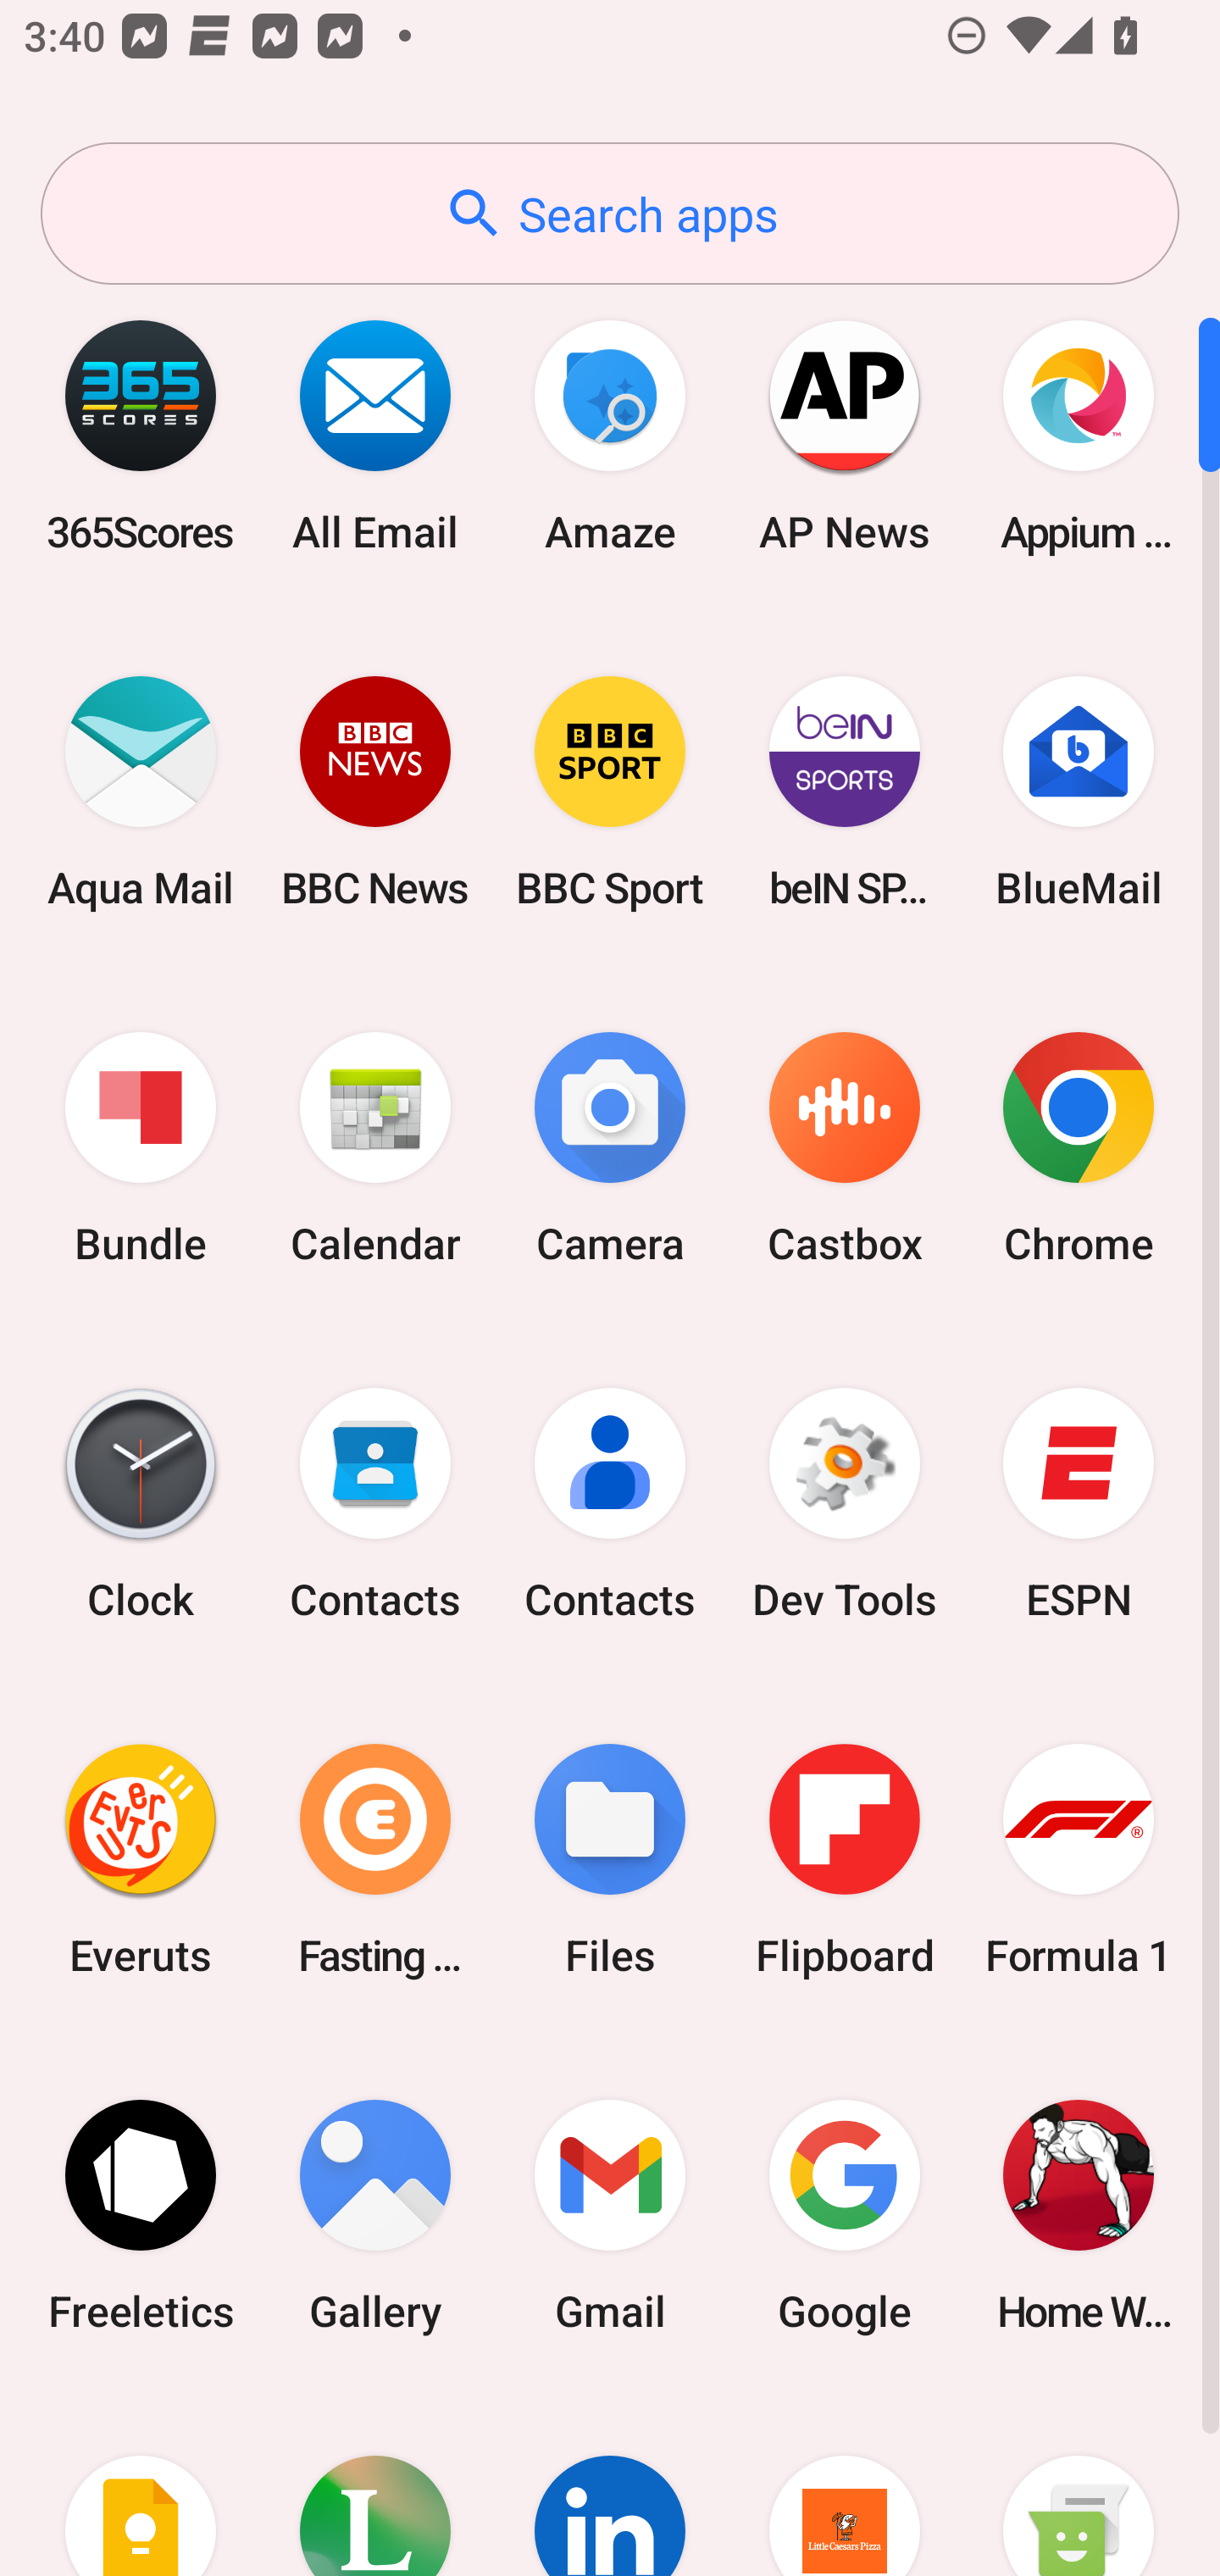 The image size is (1220, 2576). Describe the element at coordinates (375, 791) in the screenshot. I see `BBC News` at that location.